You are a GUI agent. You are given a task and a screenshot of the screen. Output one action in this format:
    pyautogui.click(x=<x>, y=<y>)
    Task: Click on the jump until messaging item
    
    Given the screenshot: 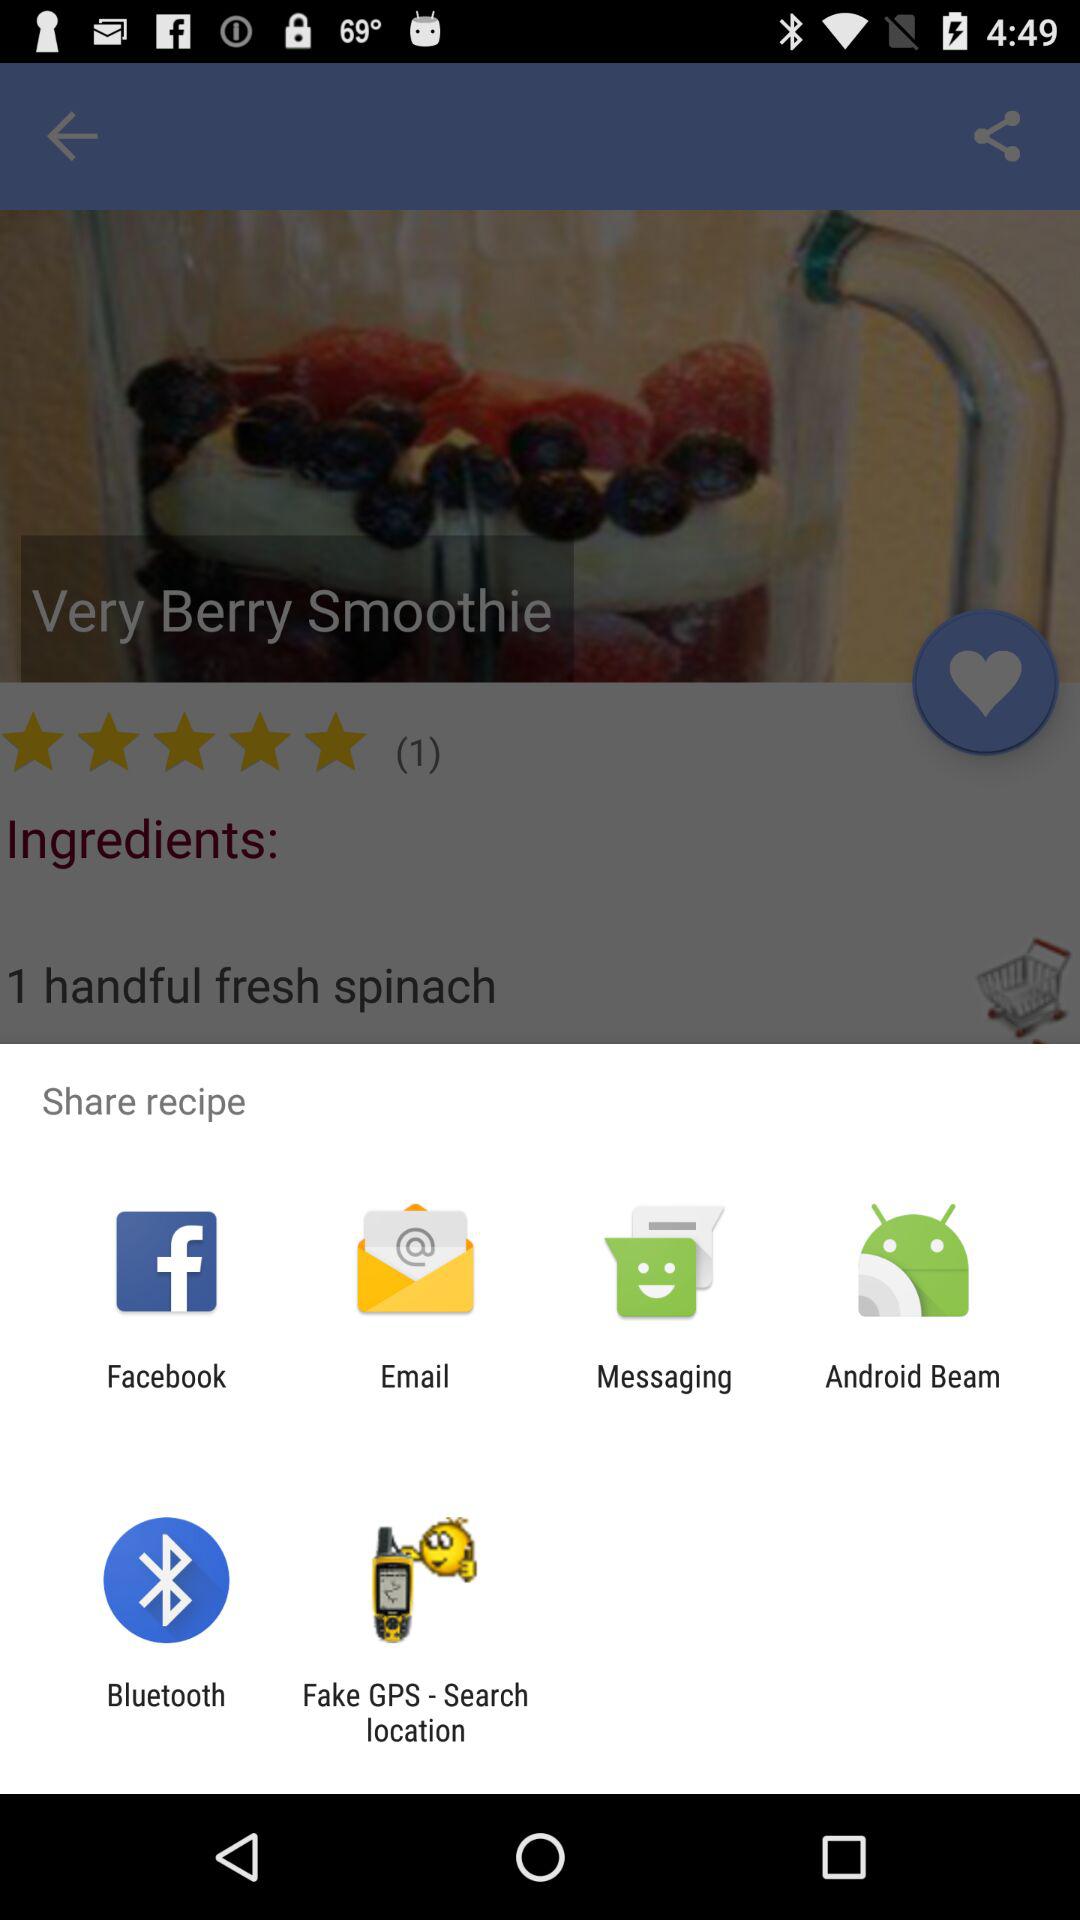 What is the action you would take?
    pyautogui.click(x=664, y=1393)
    